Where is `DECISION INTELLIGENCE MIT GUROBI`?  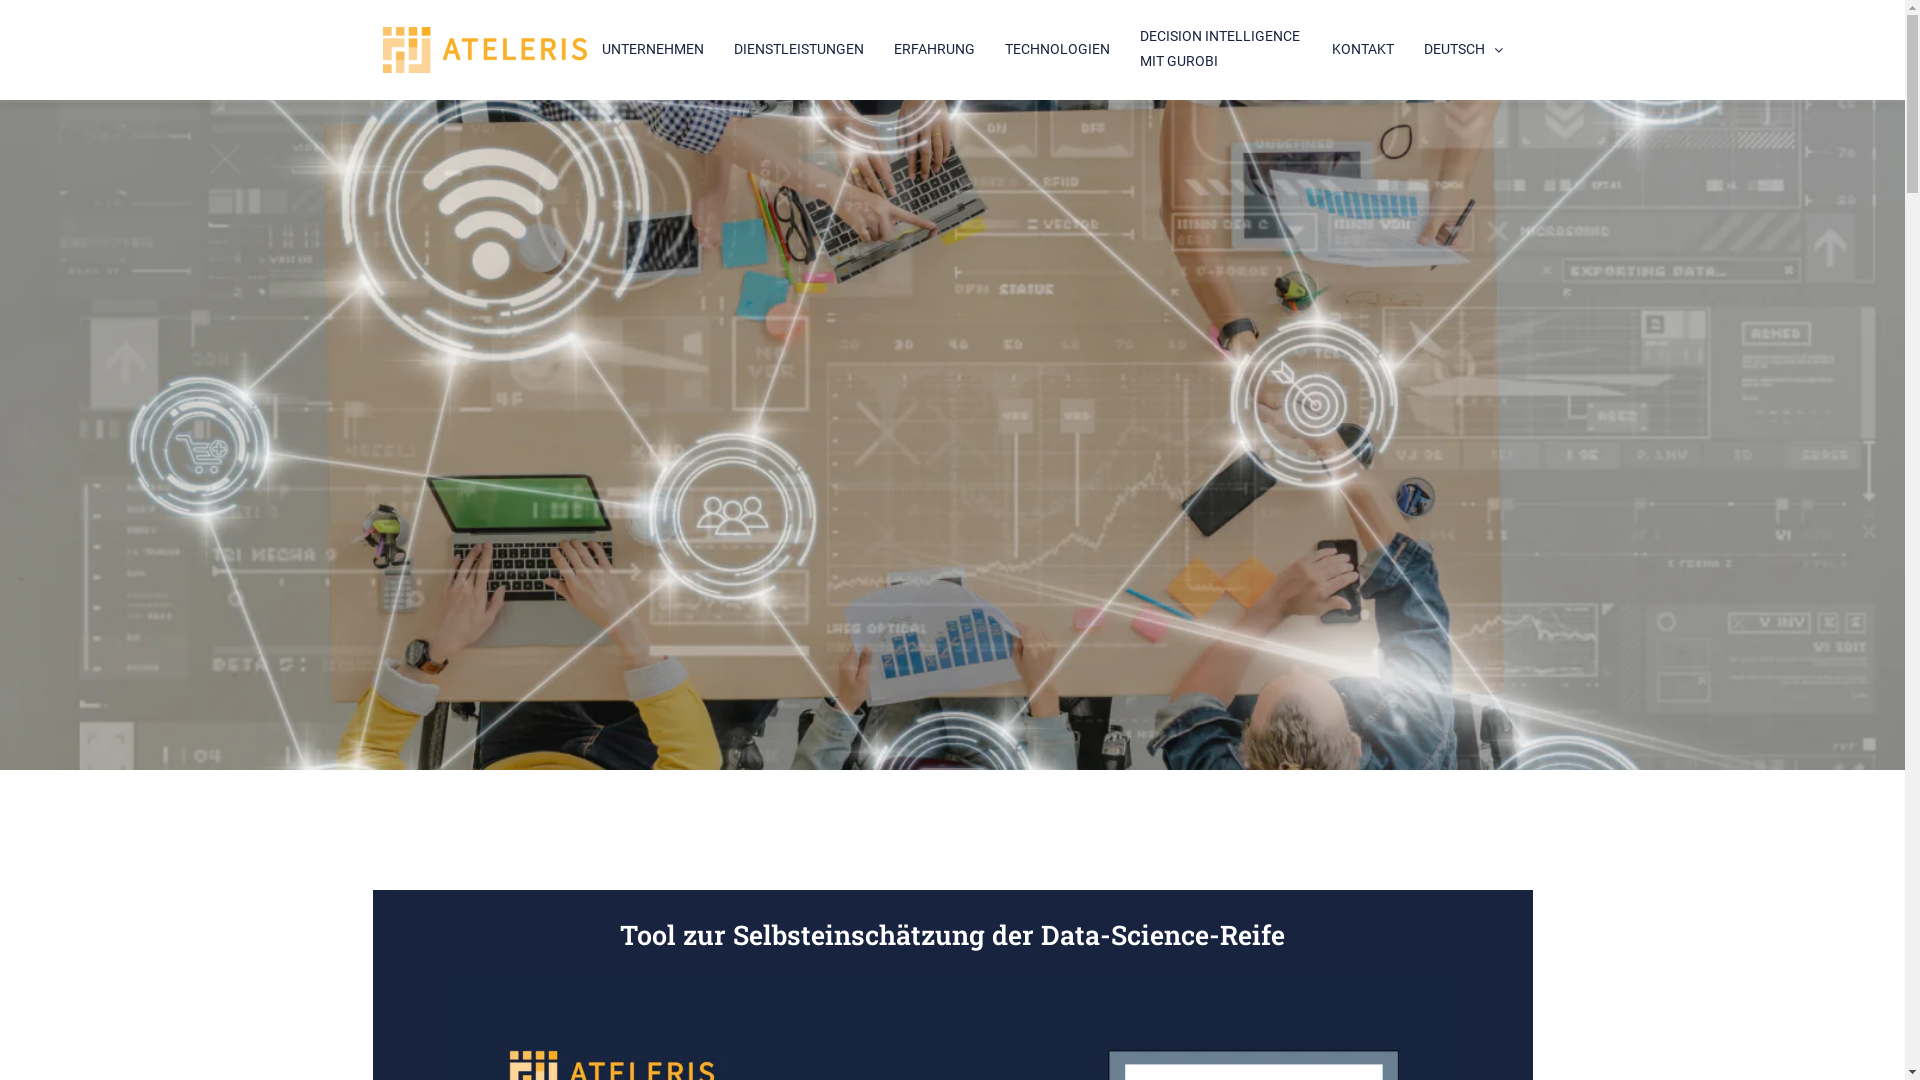
DECISION INTELLIGENCE MIT GUROBI is located at coordinates (1221, 50).